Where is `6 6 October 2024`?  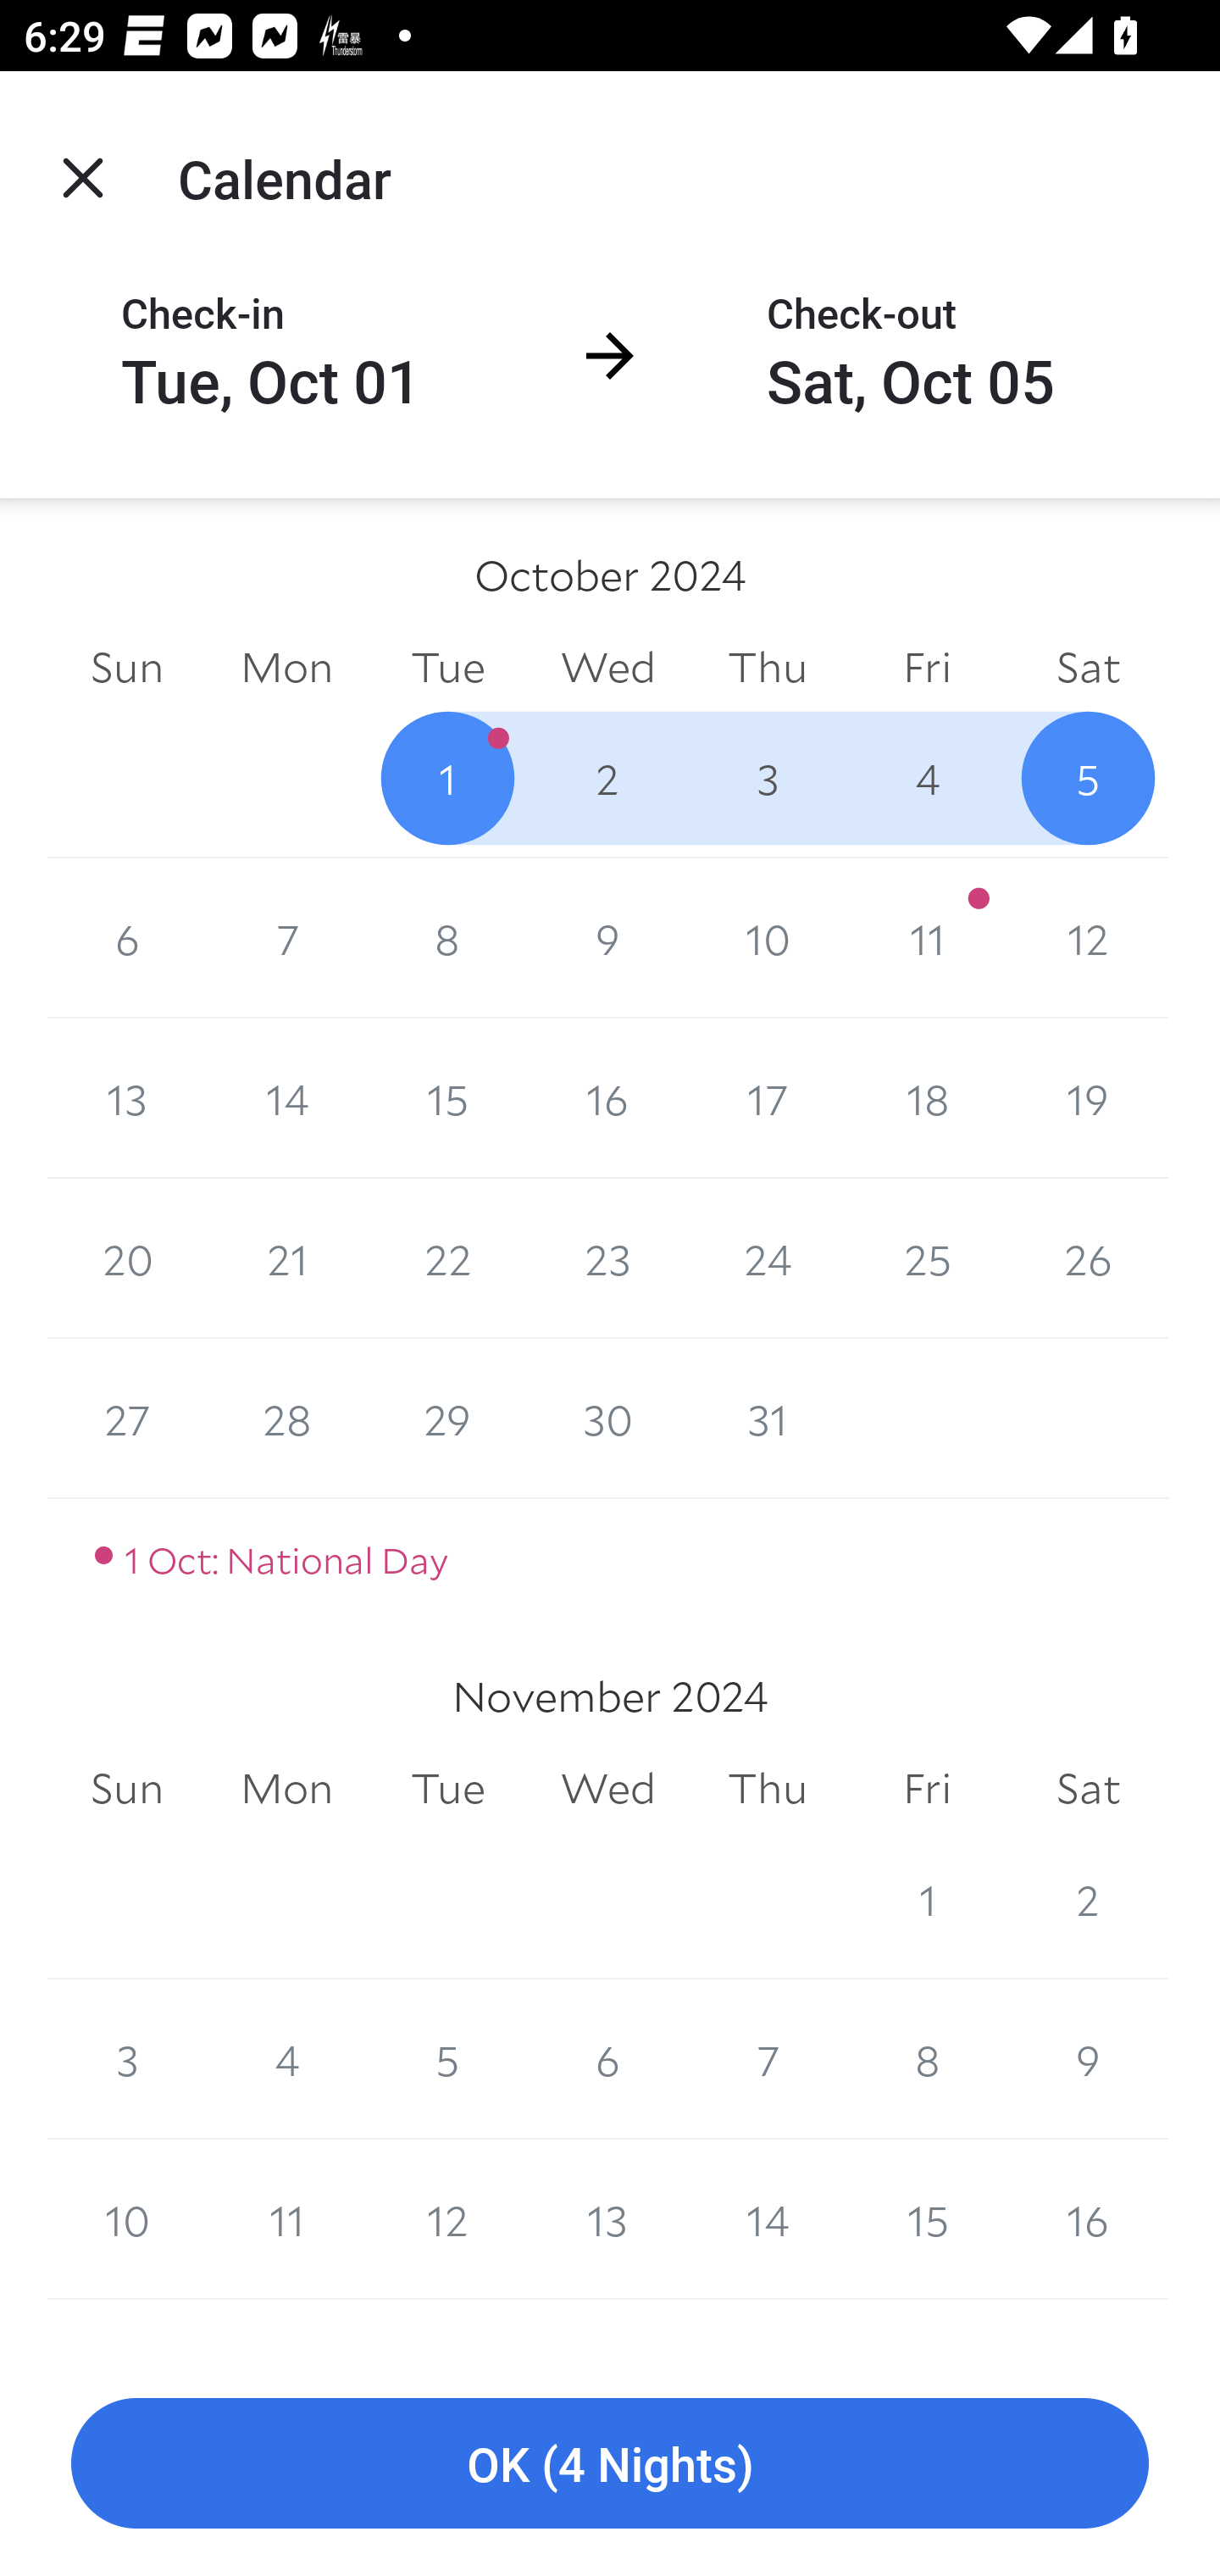
6 6 October 2024 is located at coordinates (127, 937).